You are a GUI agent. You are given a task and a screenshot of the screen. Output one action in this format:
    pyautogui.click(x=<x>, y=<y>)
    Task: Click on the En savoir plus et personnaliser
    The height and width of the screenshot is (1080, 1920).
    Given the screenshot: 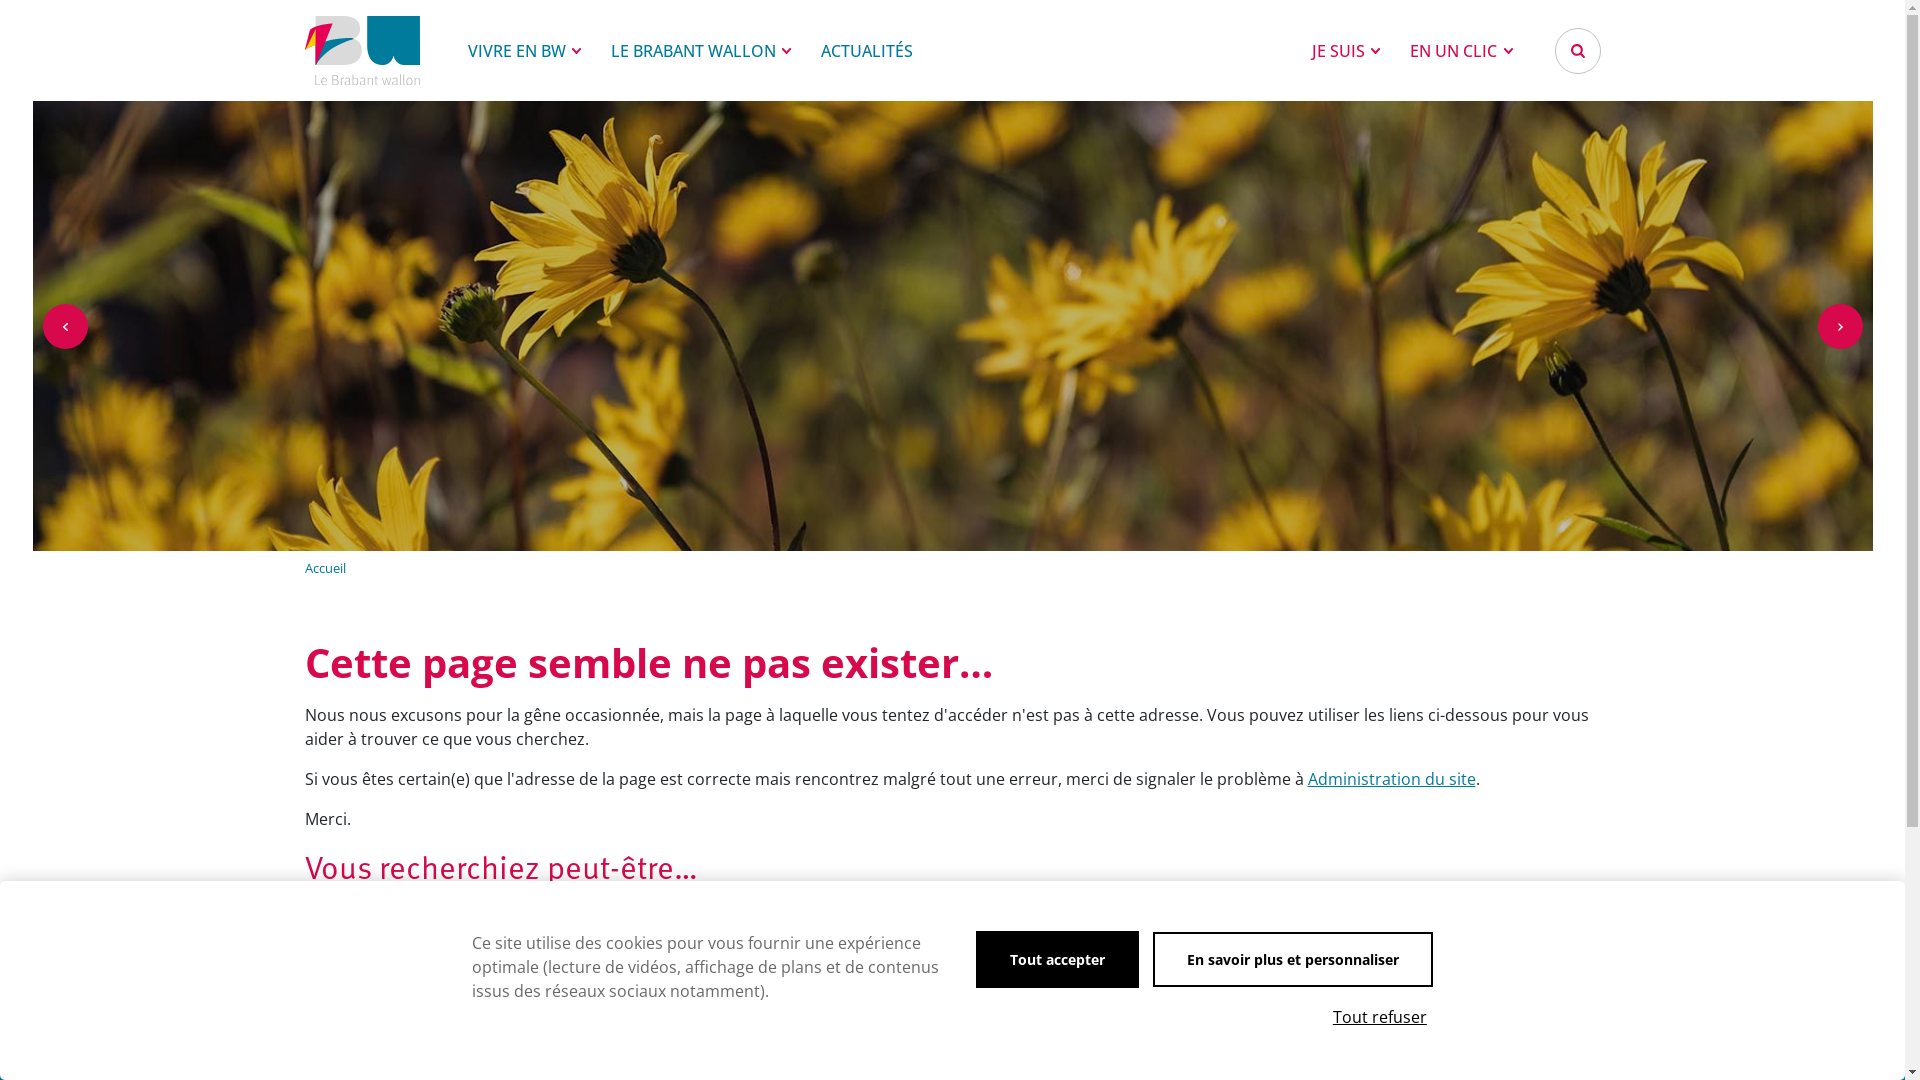 What is the action you would take?
    pyautogui.click(x=1293, y=960)
    